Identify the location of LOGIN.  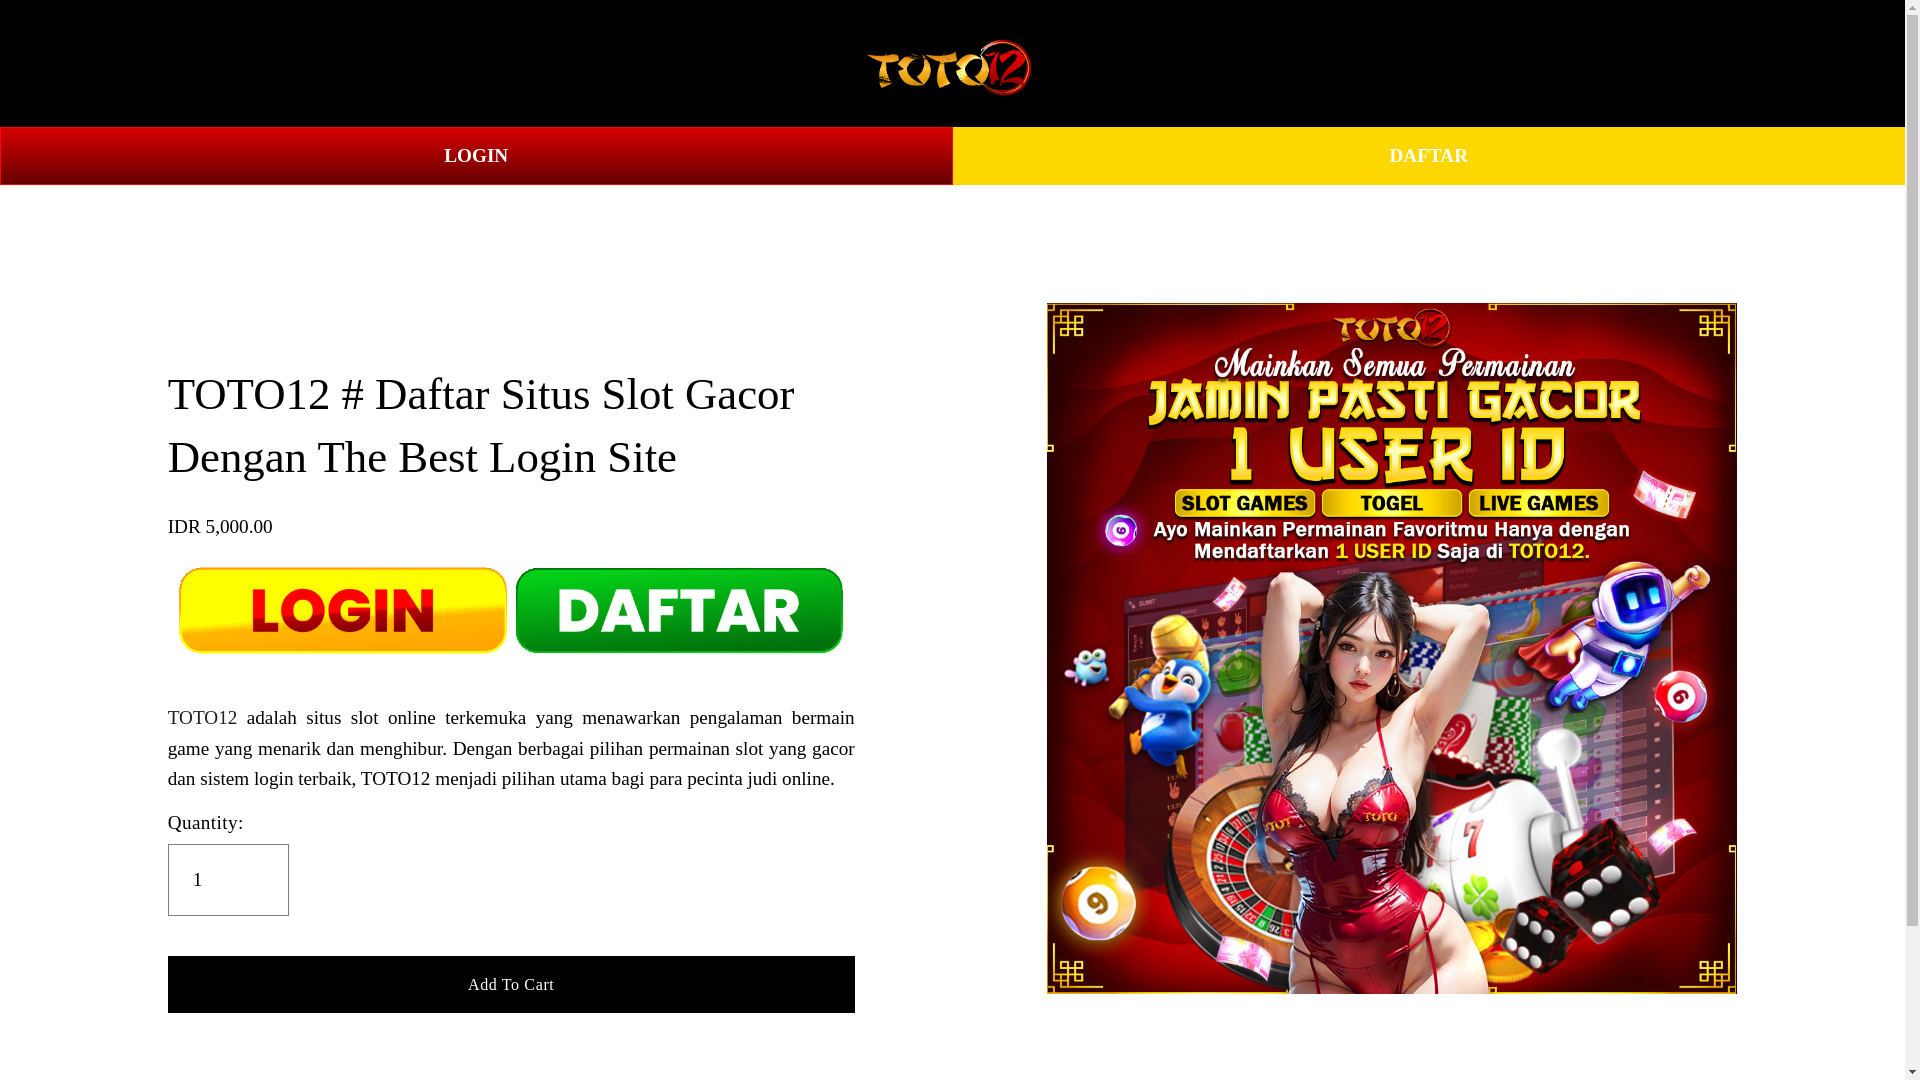
(476, 156).